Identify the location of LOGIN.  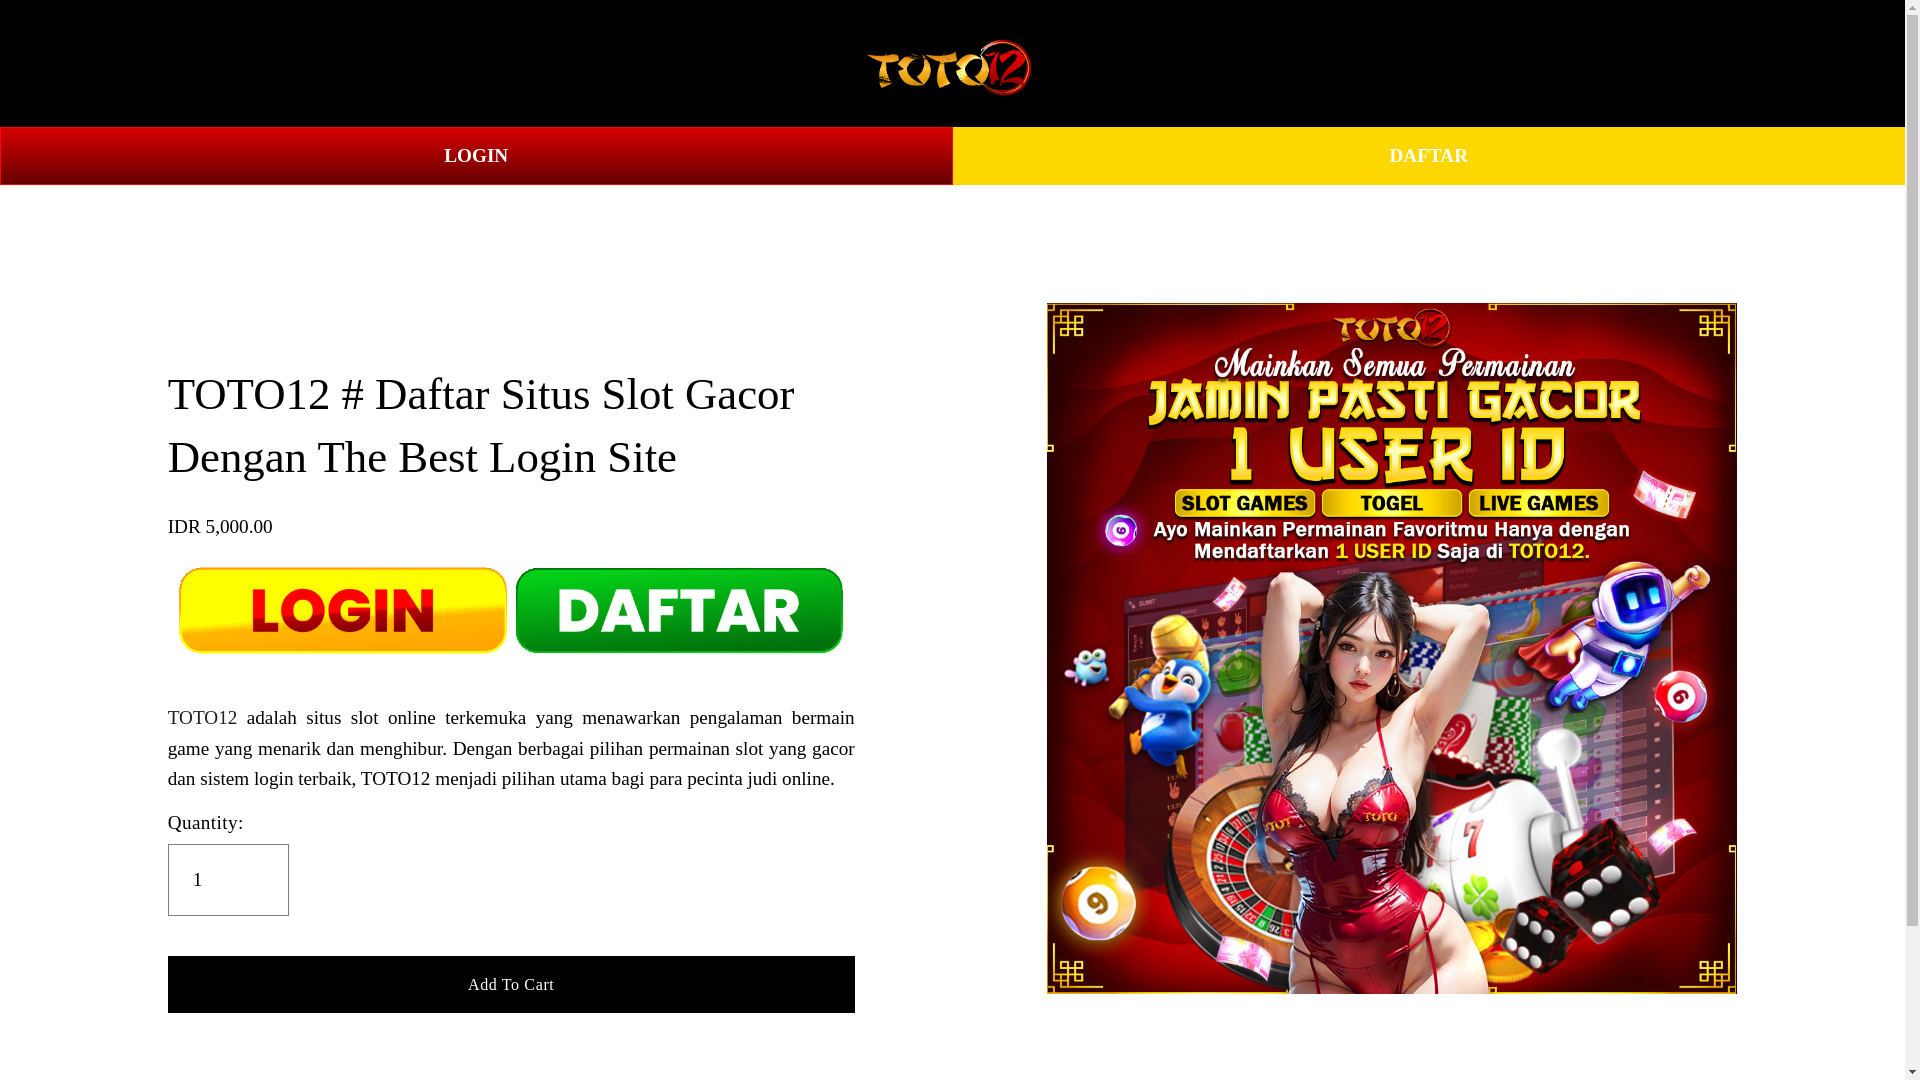
(476, 156).